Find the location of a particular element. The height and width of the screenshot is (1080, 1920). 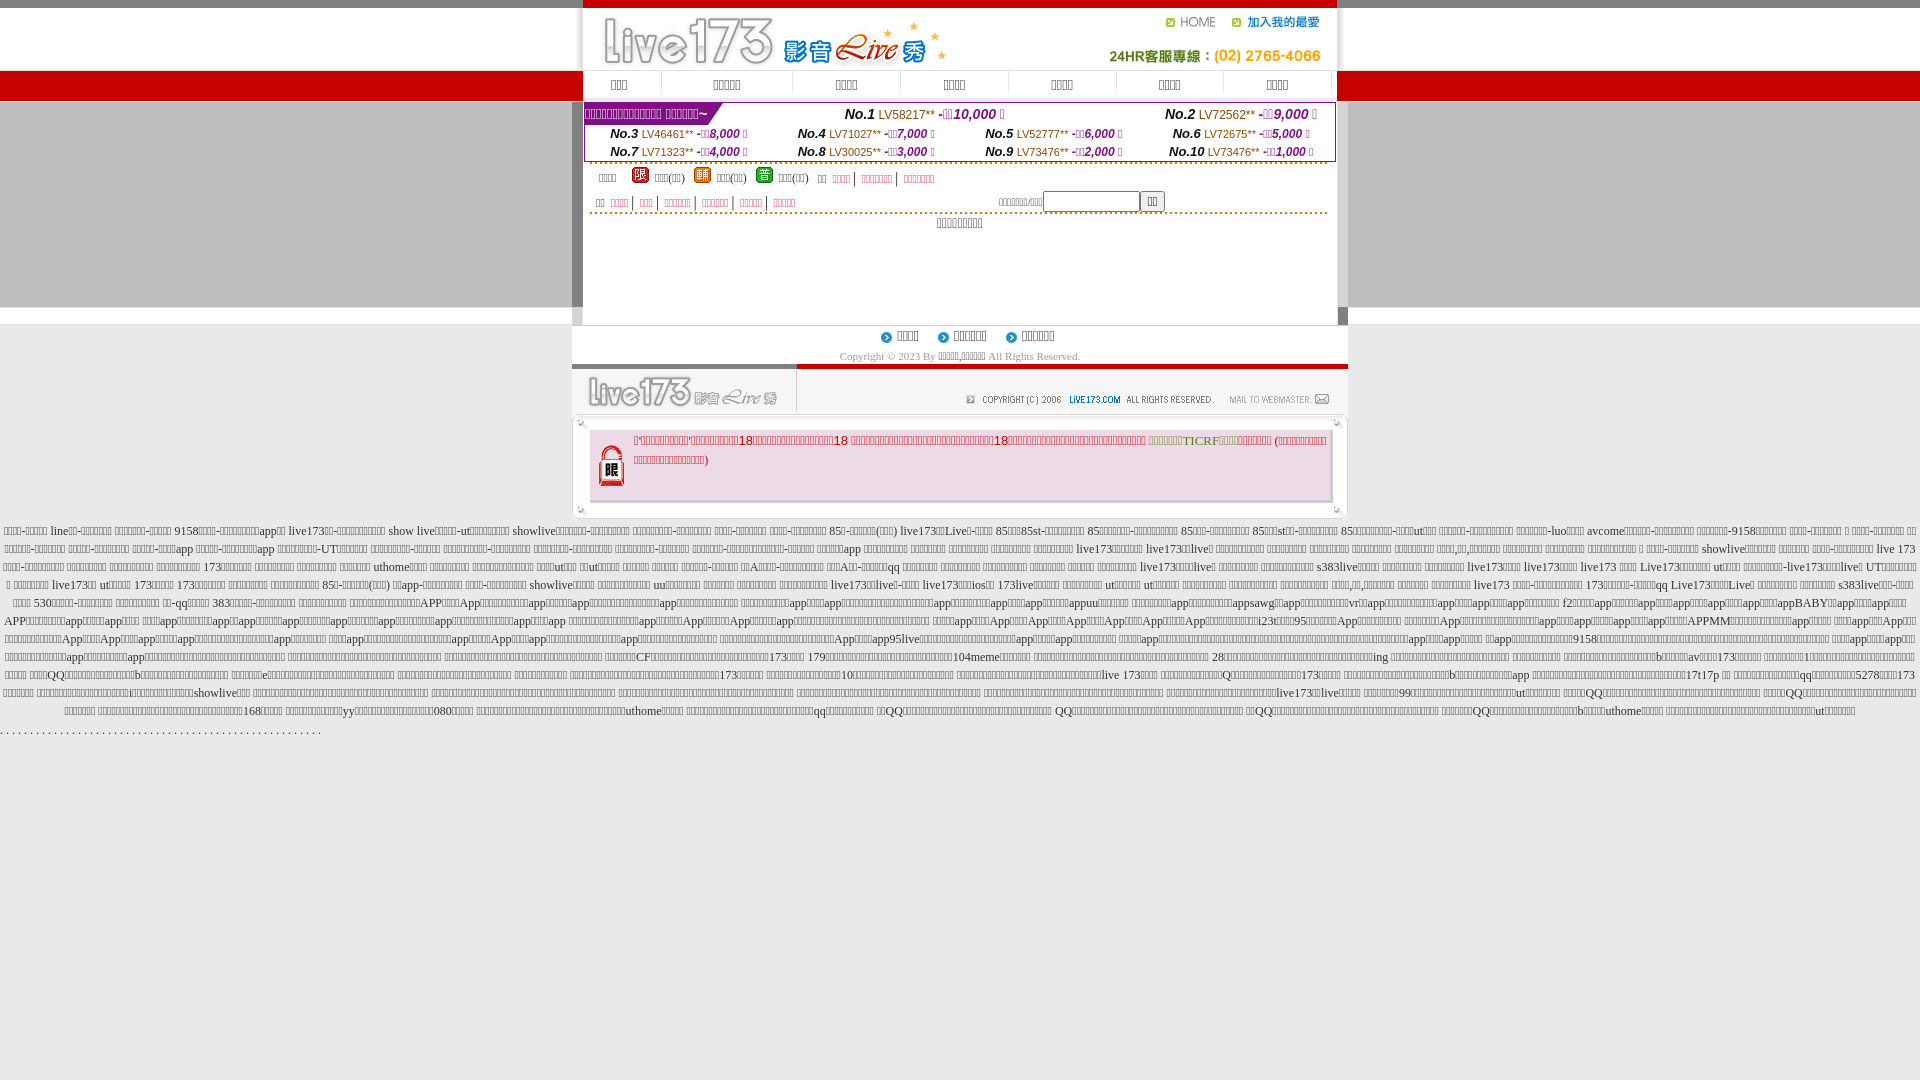

. is located at coordinates (284, 730).